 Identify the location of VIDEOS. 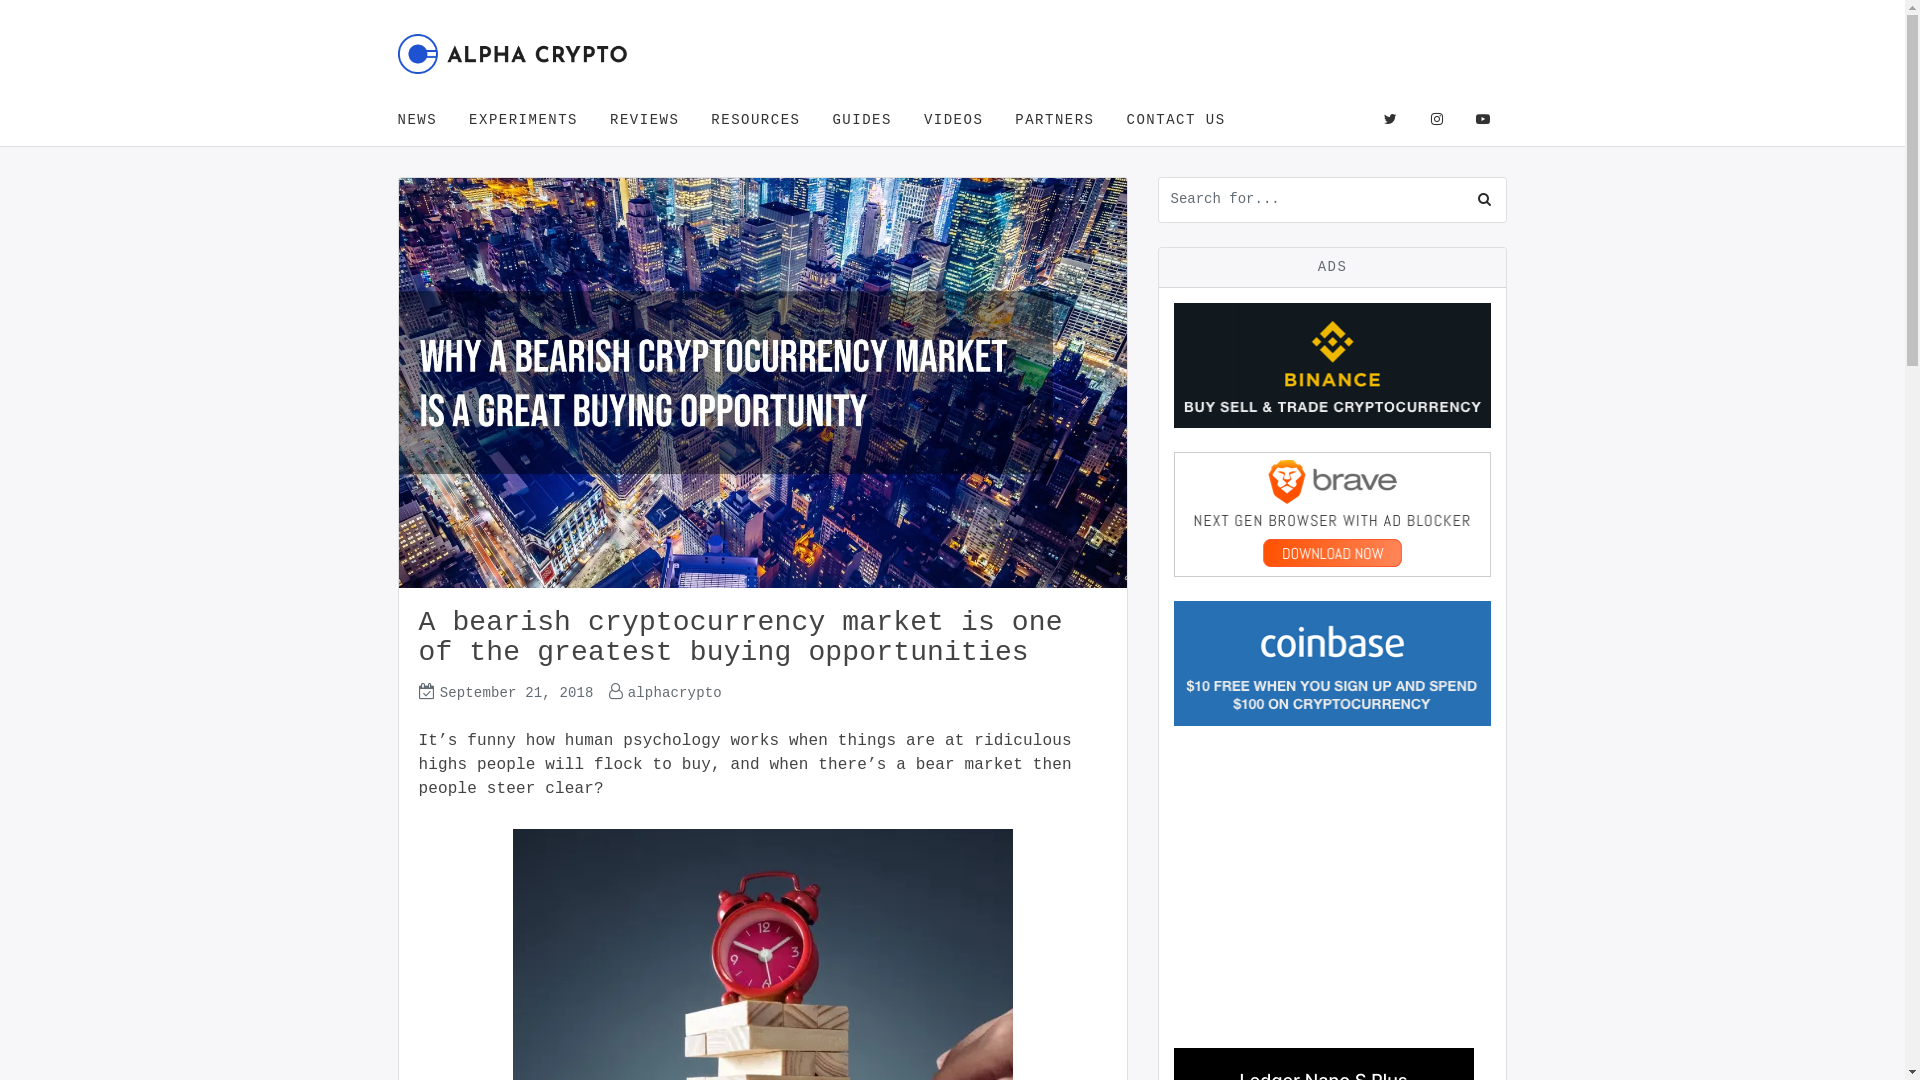
(953, 120).